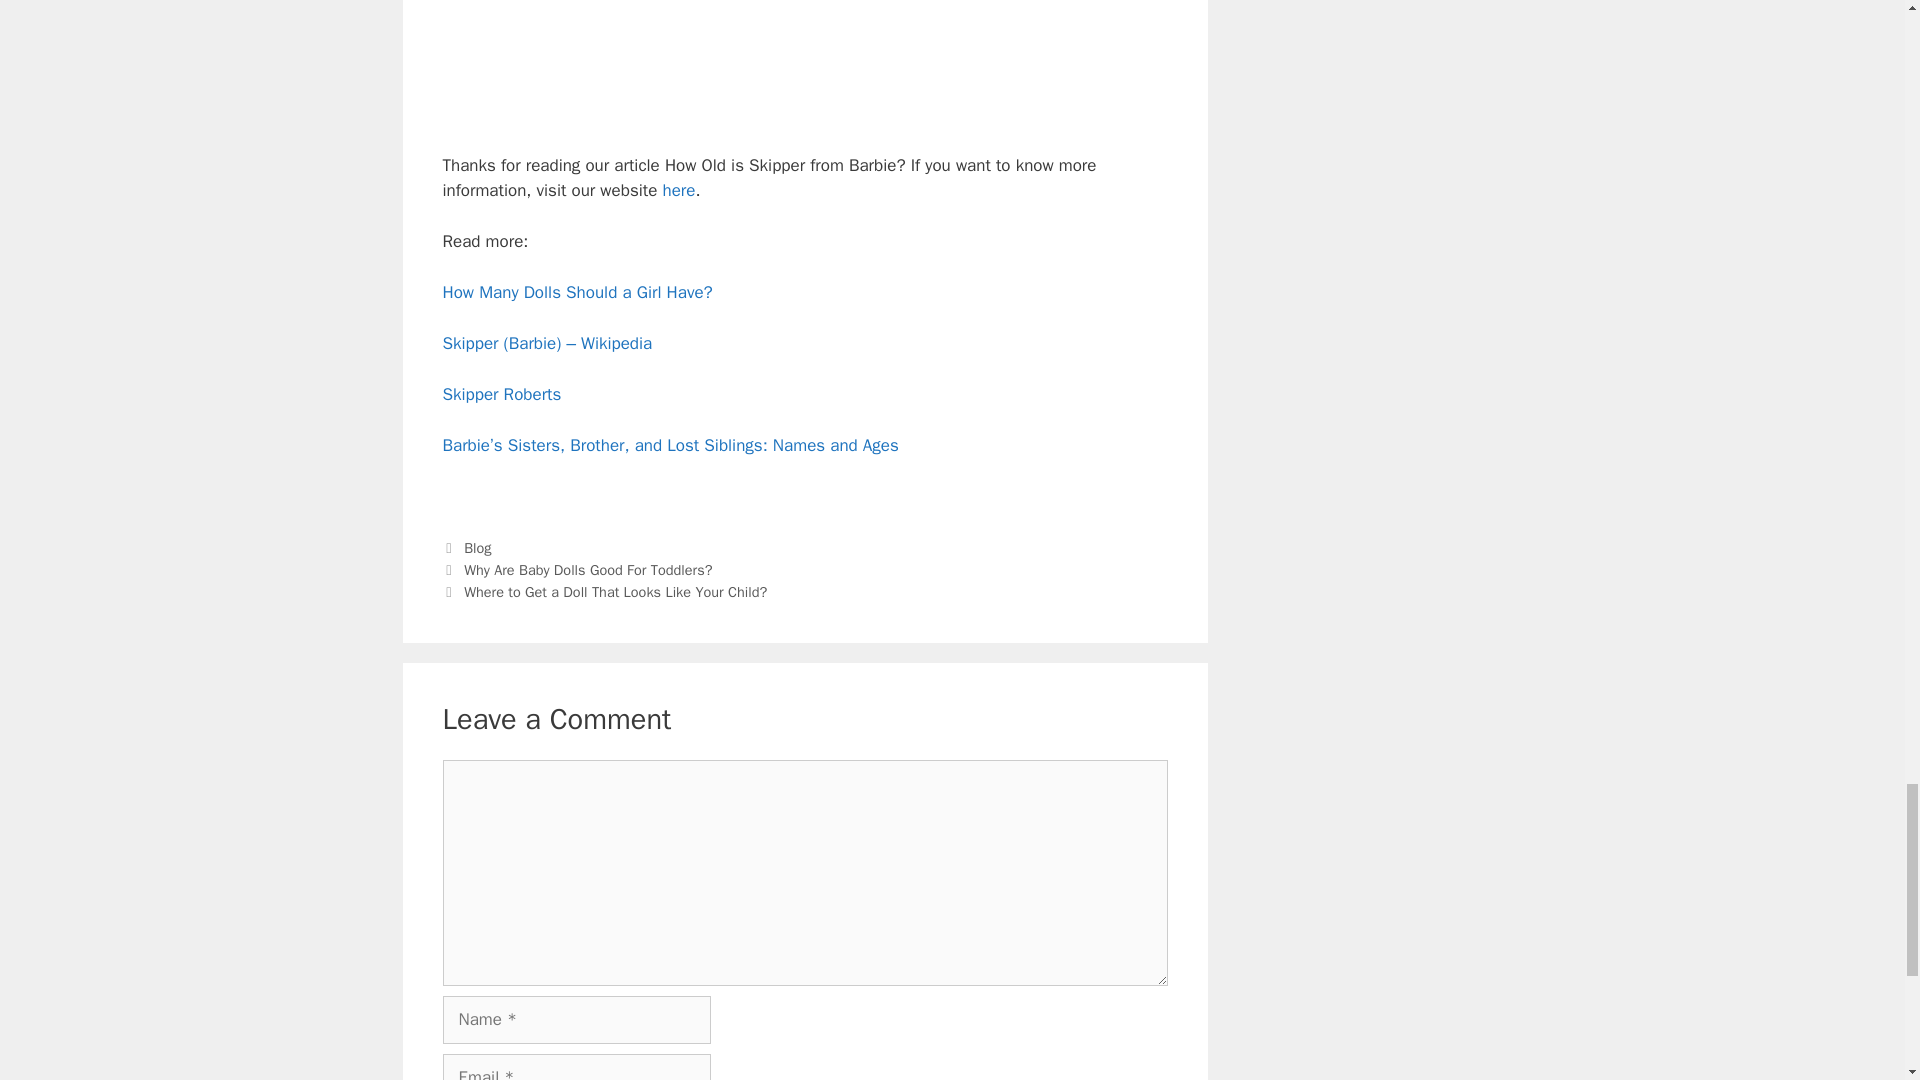 The height and width of the screenshot is (1080, 1920). I want to click on Skipper Roberts, so click(500, 394).